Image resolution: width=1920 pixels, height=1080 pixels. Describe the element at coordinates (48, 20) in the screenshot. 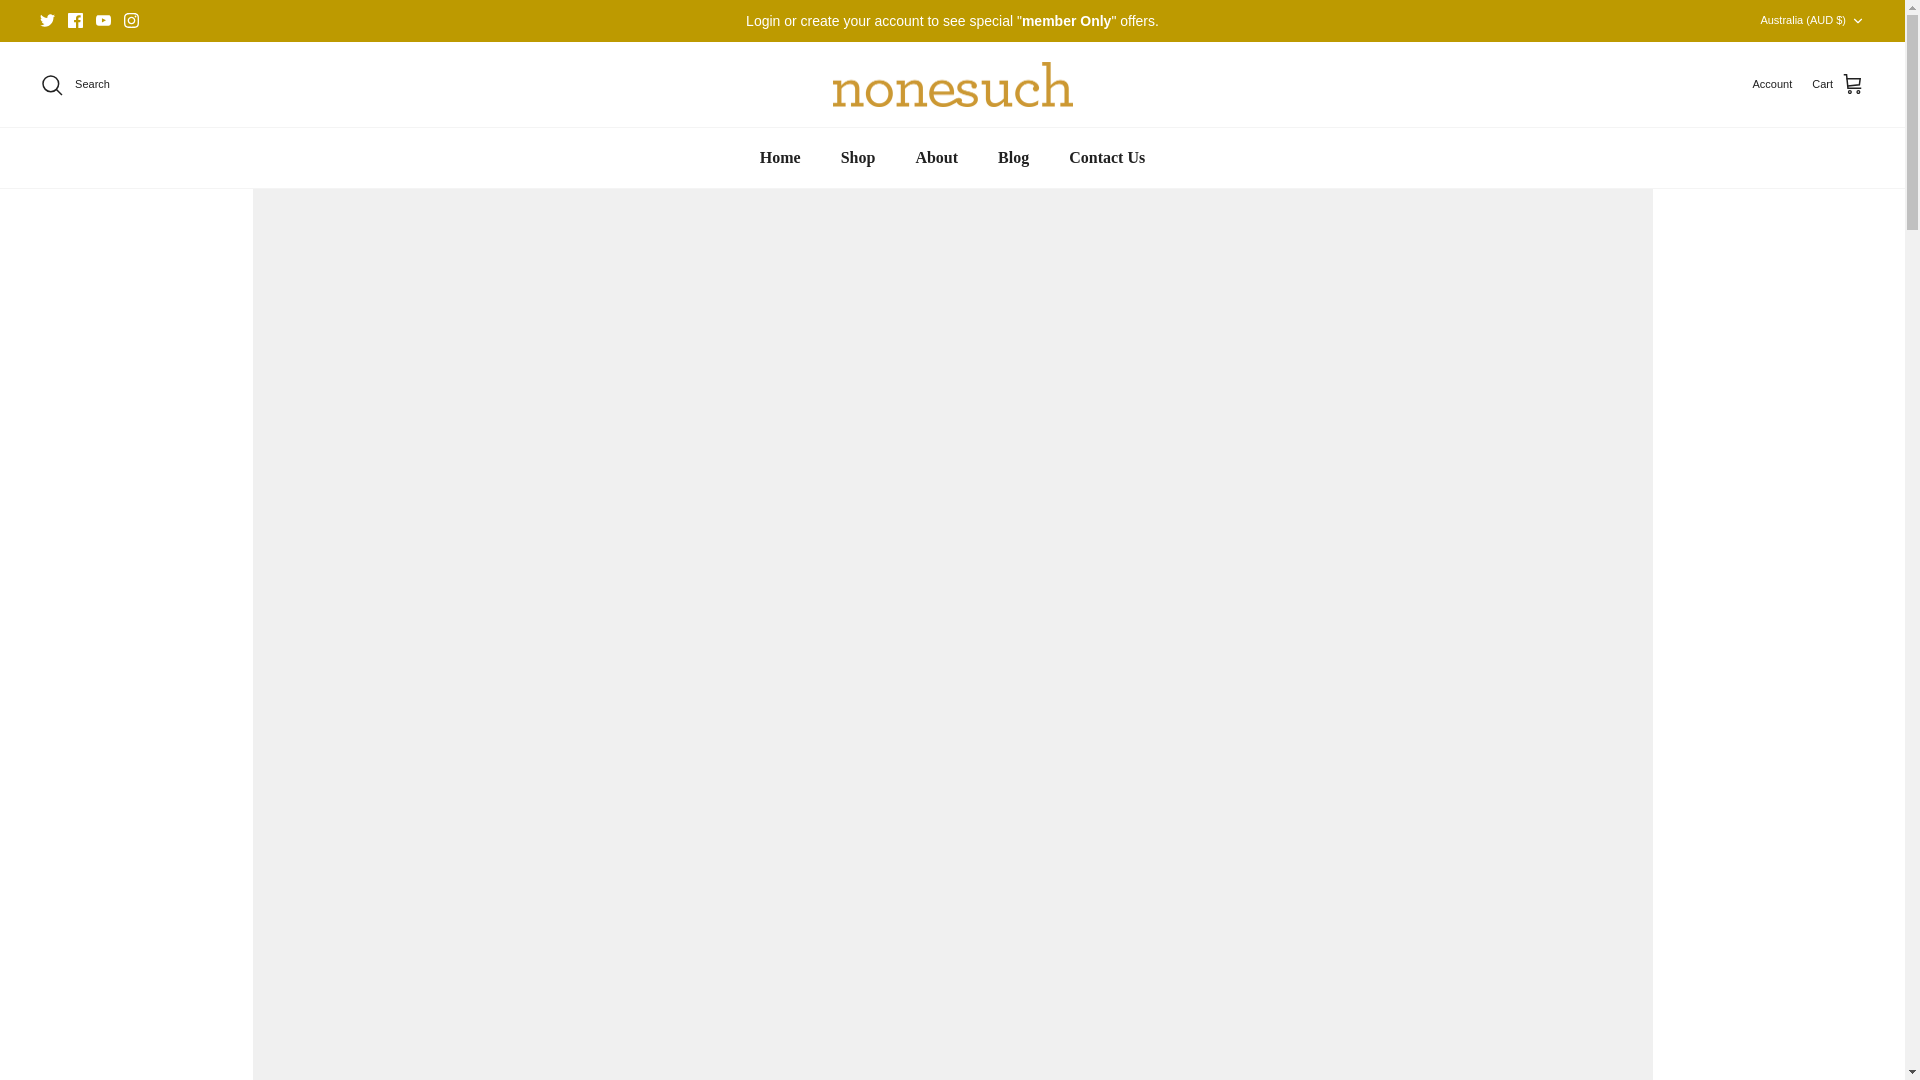

I see `Twitter` at that location.